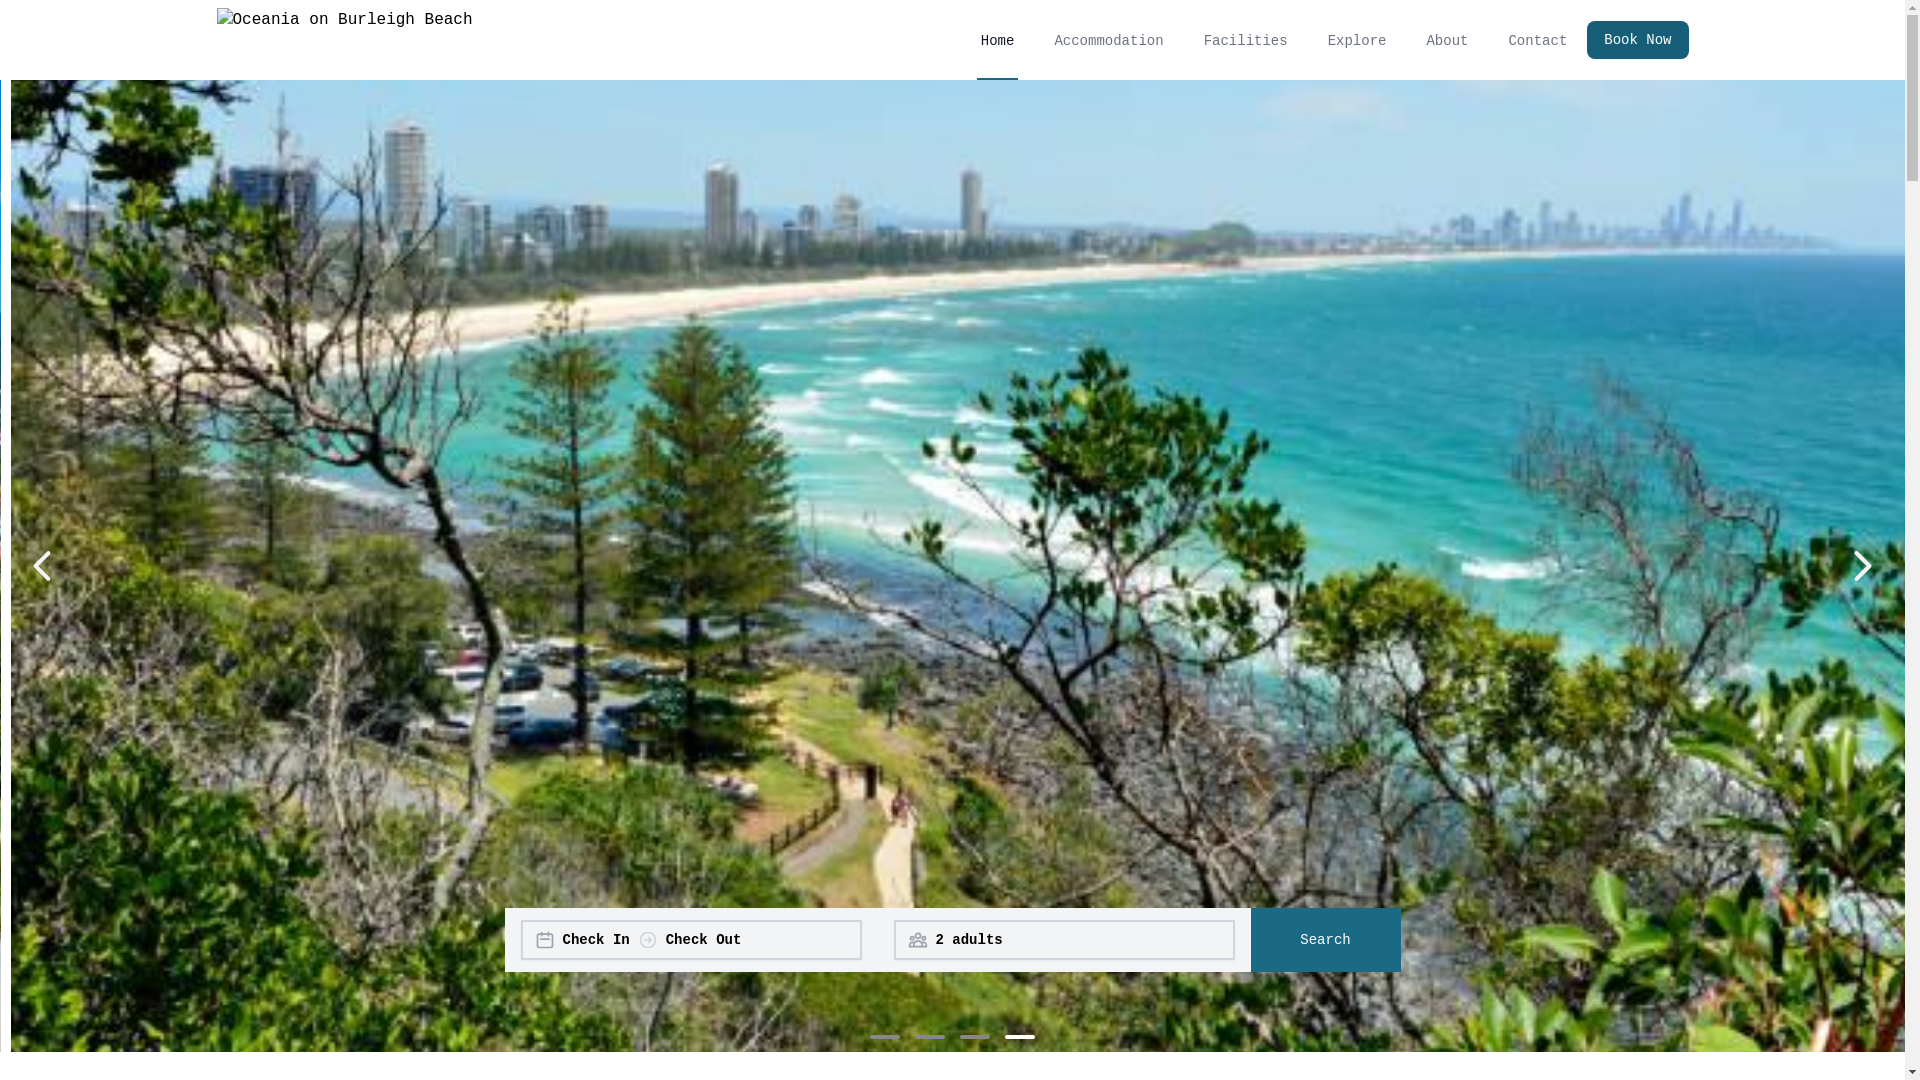 Image resolution: width=1920 pixels, height=1080 pixels. Describe the element at coordinates (998, 40) in the screenshot. I see `Home` at that location.